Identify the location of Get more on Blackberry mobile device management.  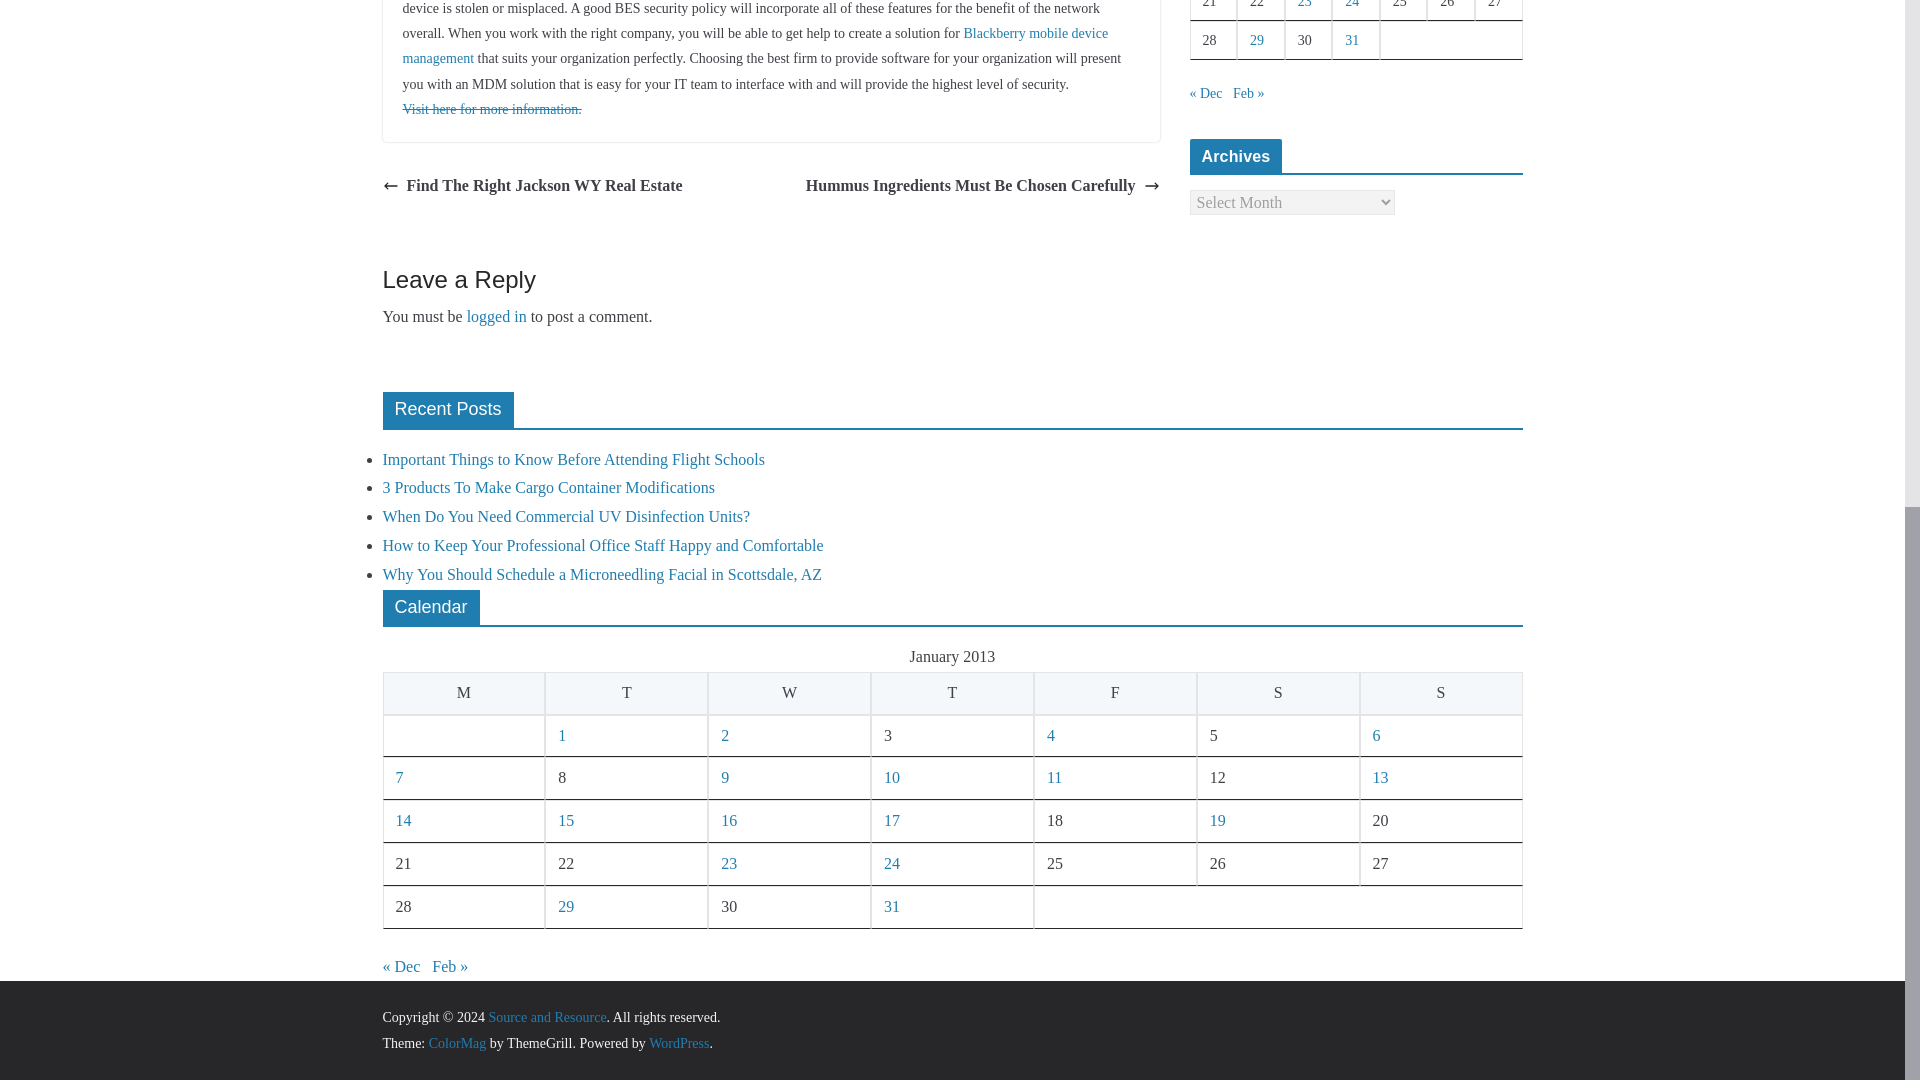
(754, 45).